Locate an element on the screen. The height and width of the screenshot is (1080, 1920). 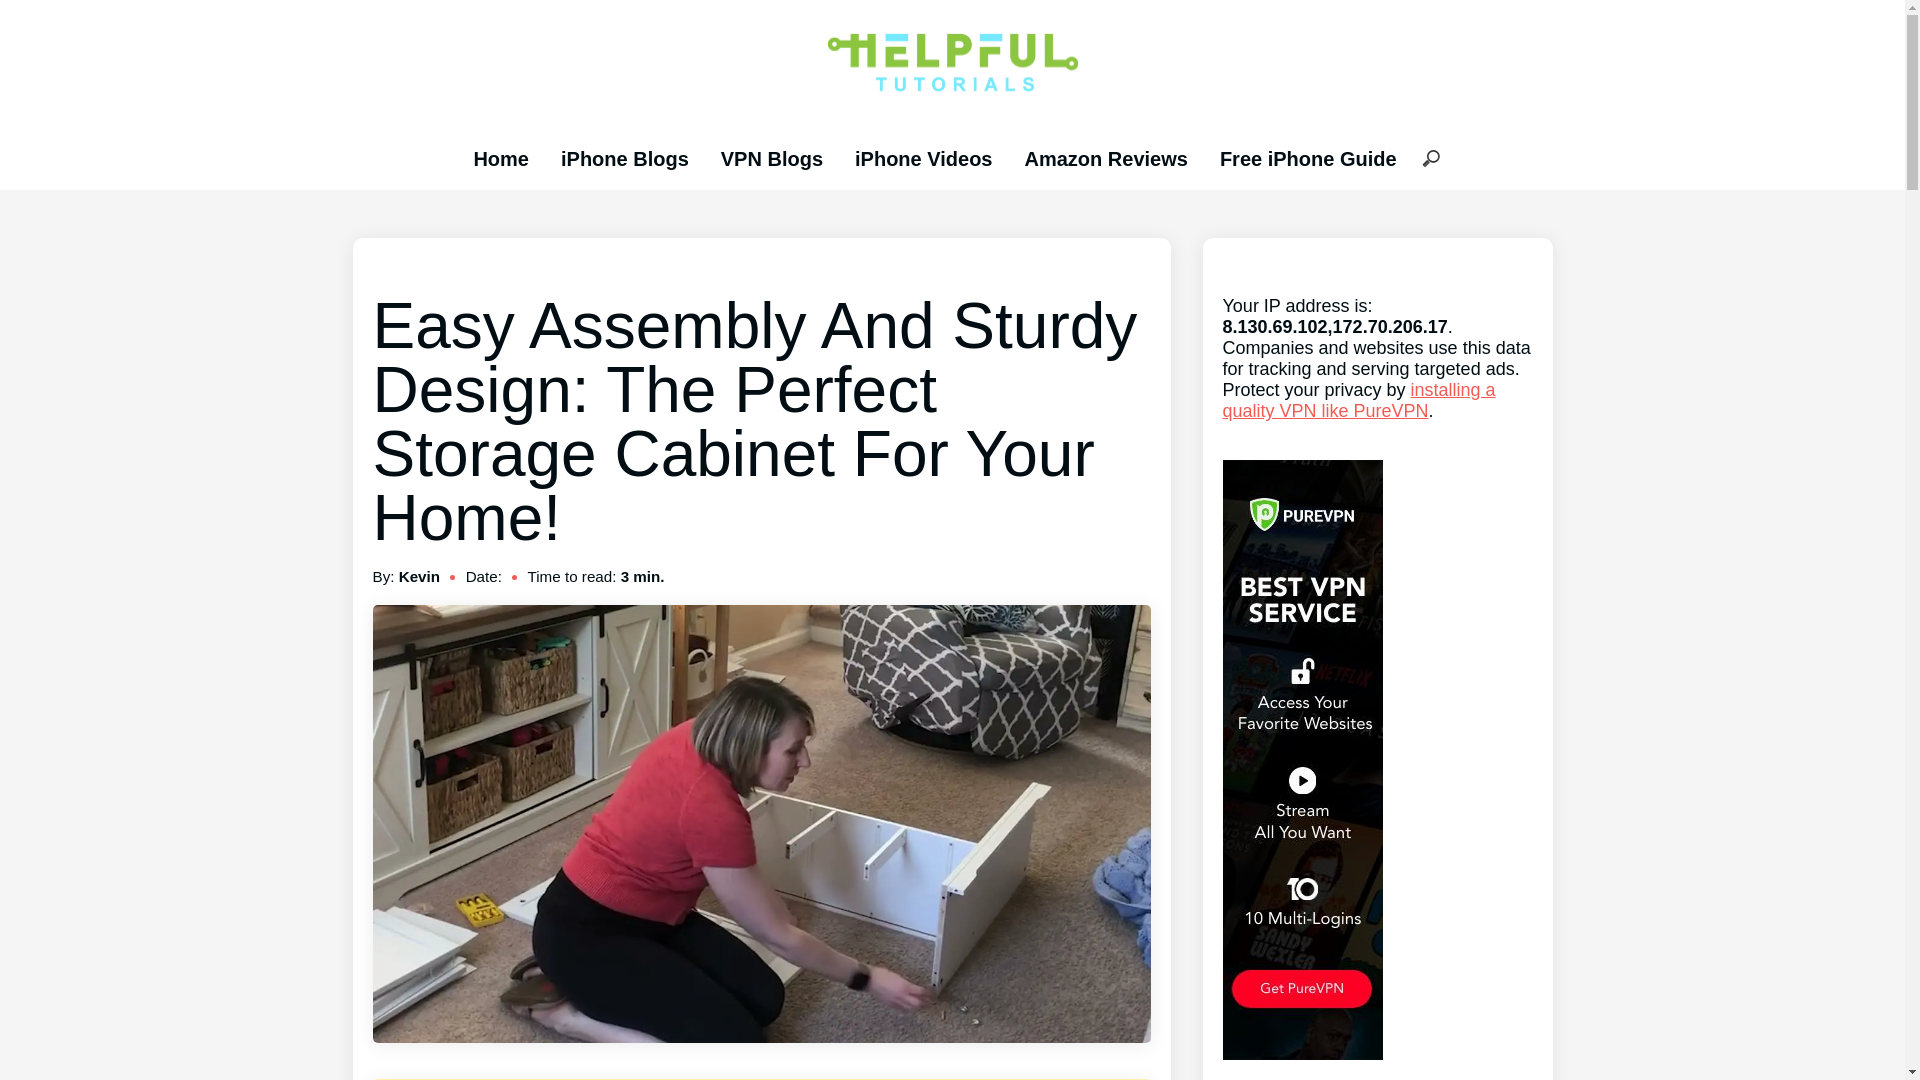
installing a quality VPN like PureVPN is located at coordinates (1358, 400).